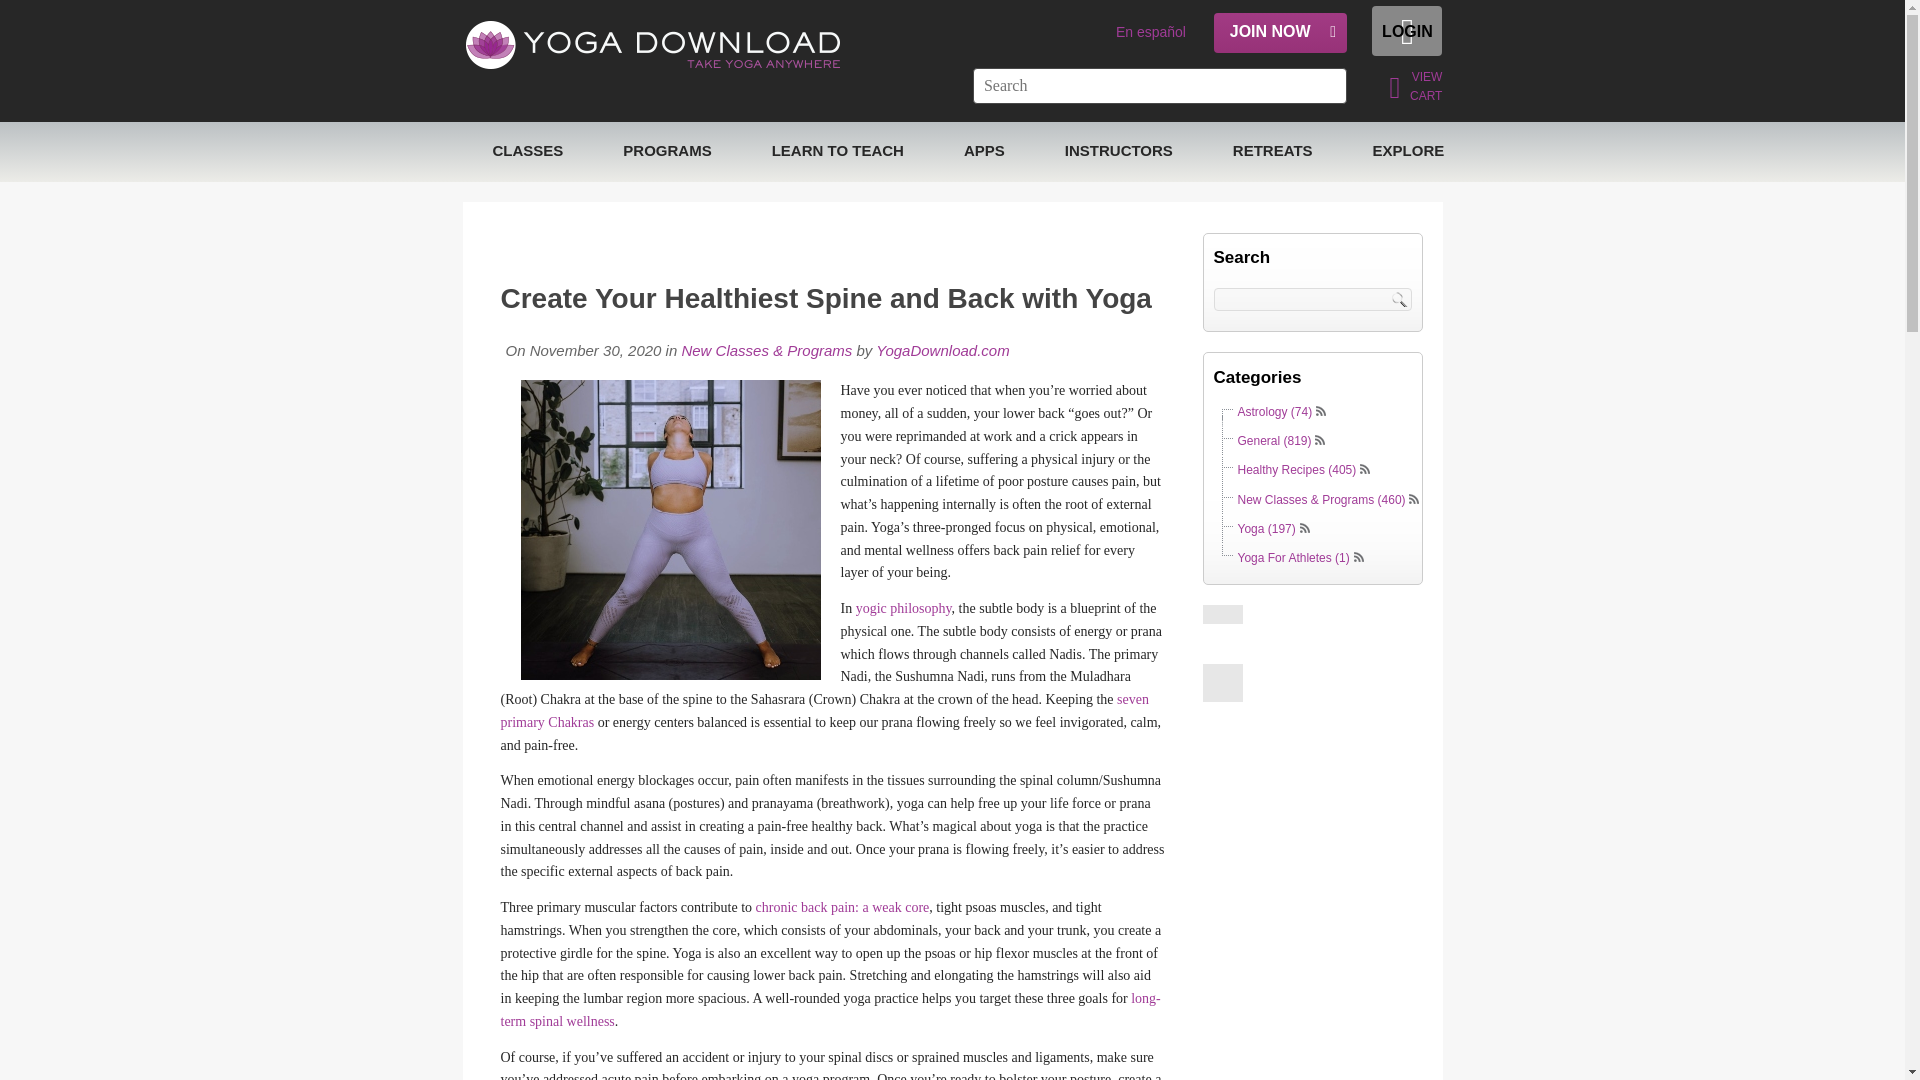 This screenshot has height=1080, width=1920. I want to click on LEARN TO TEACH, so click(837, 152).